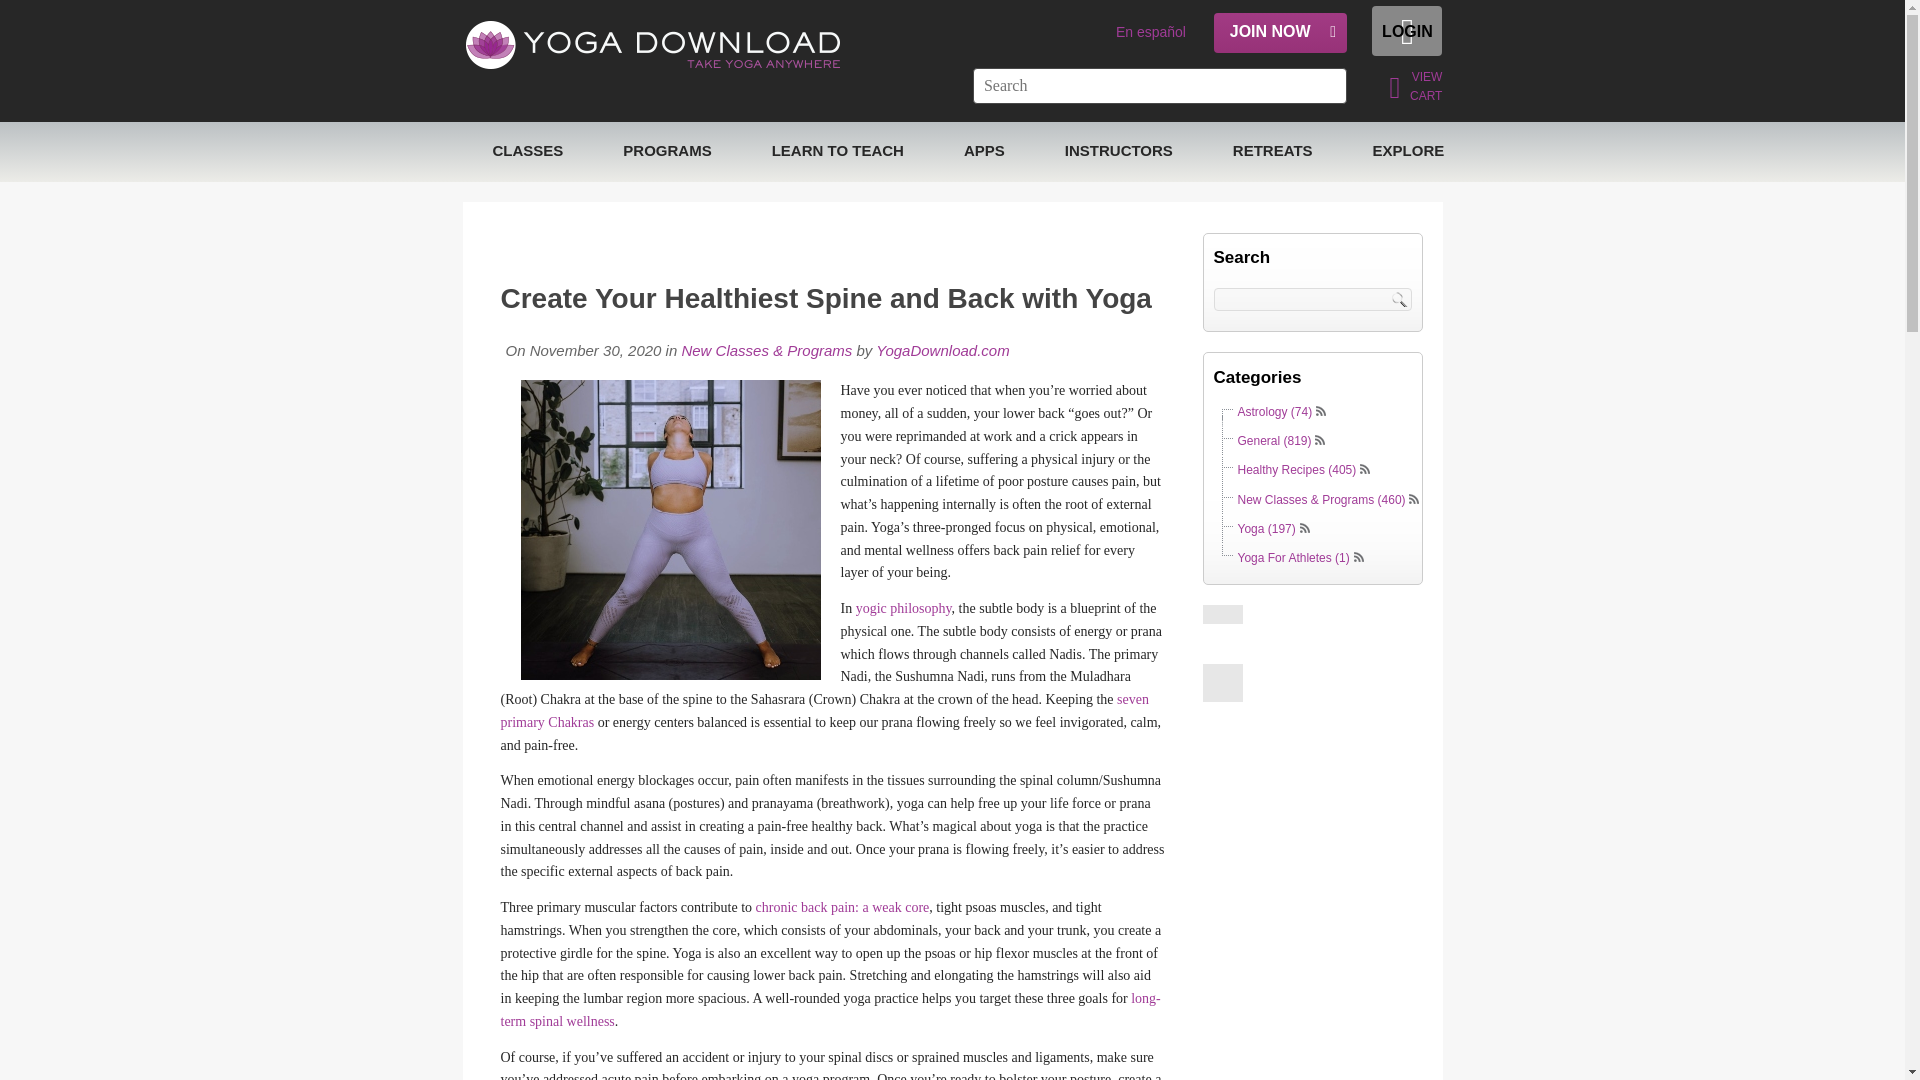 This screenshot has height=1080, width=1920. I want to click on LEARN TO TEACH, so click(837, 152).